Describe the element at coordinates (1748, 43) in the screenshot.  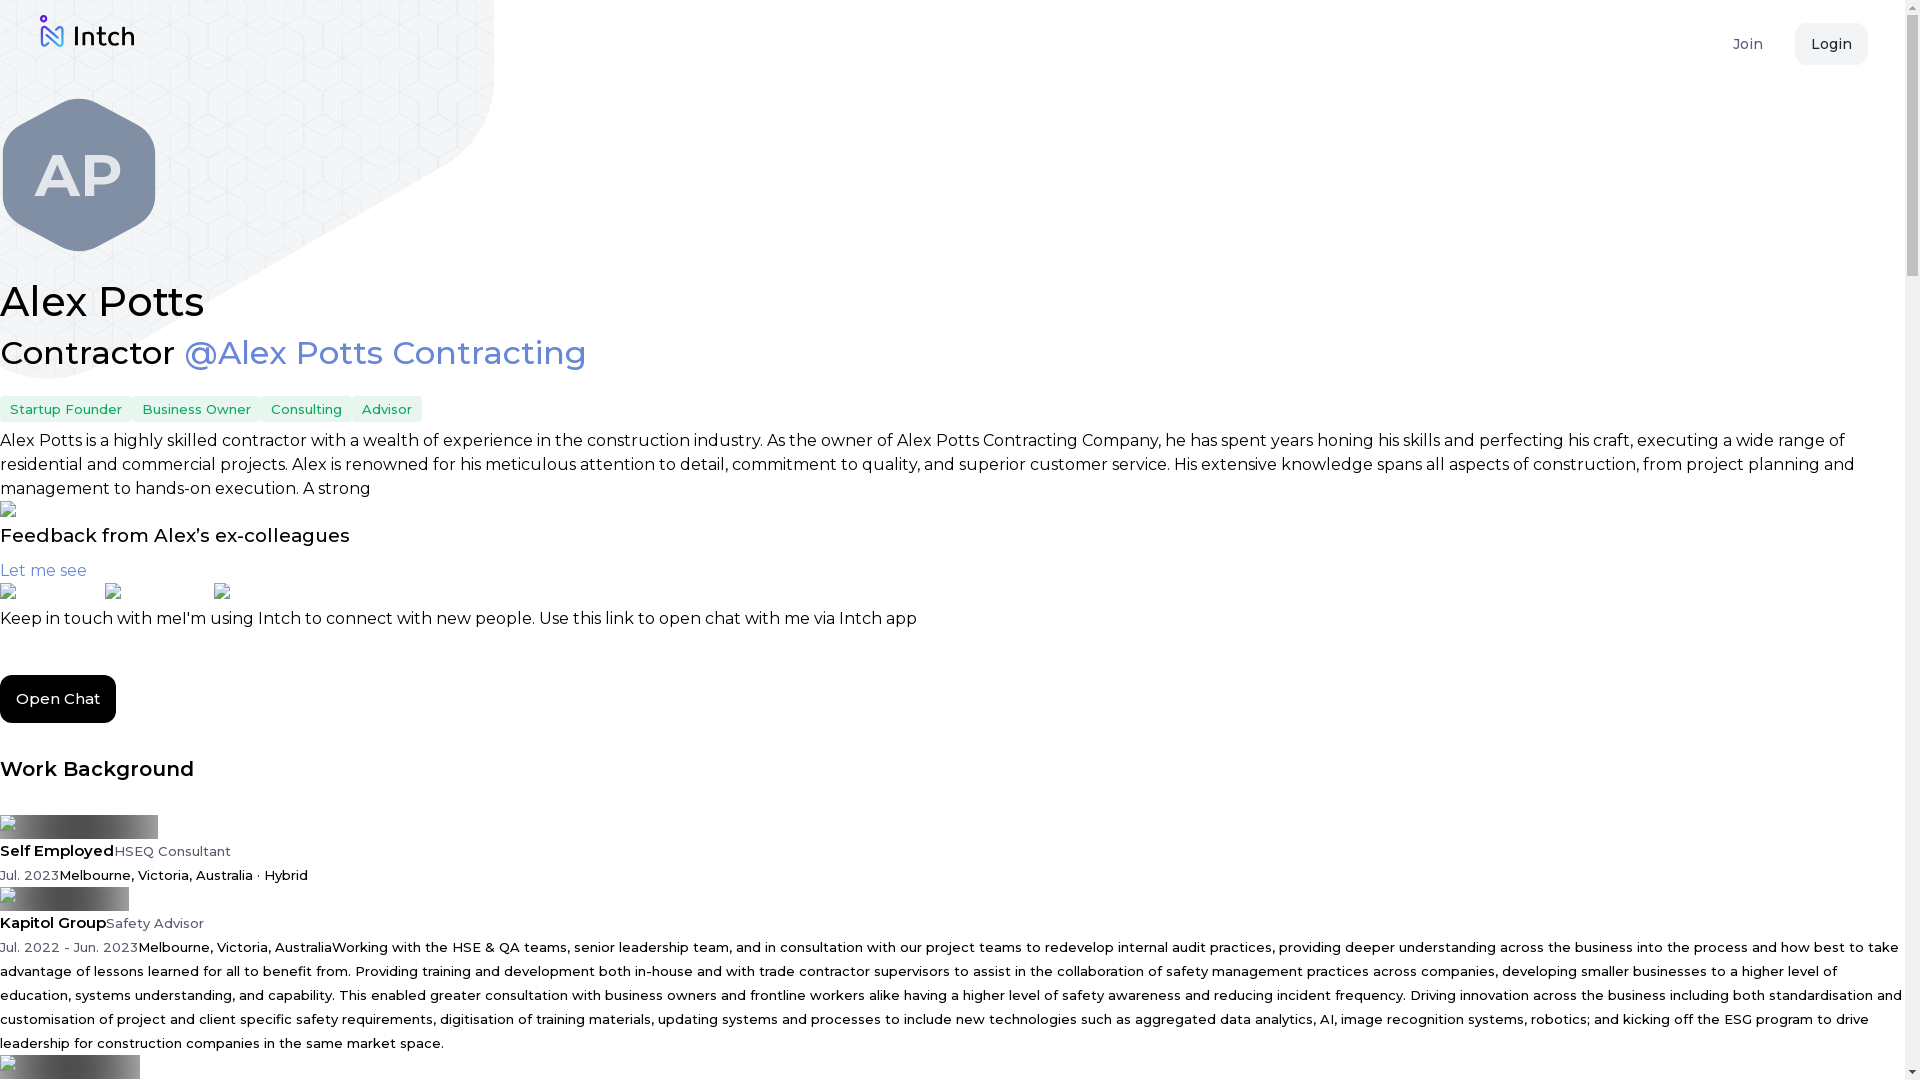
I see `Join` at that location.